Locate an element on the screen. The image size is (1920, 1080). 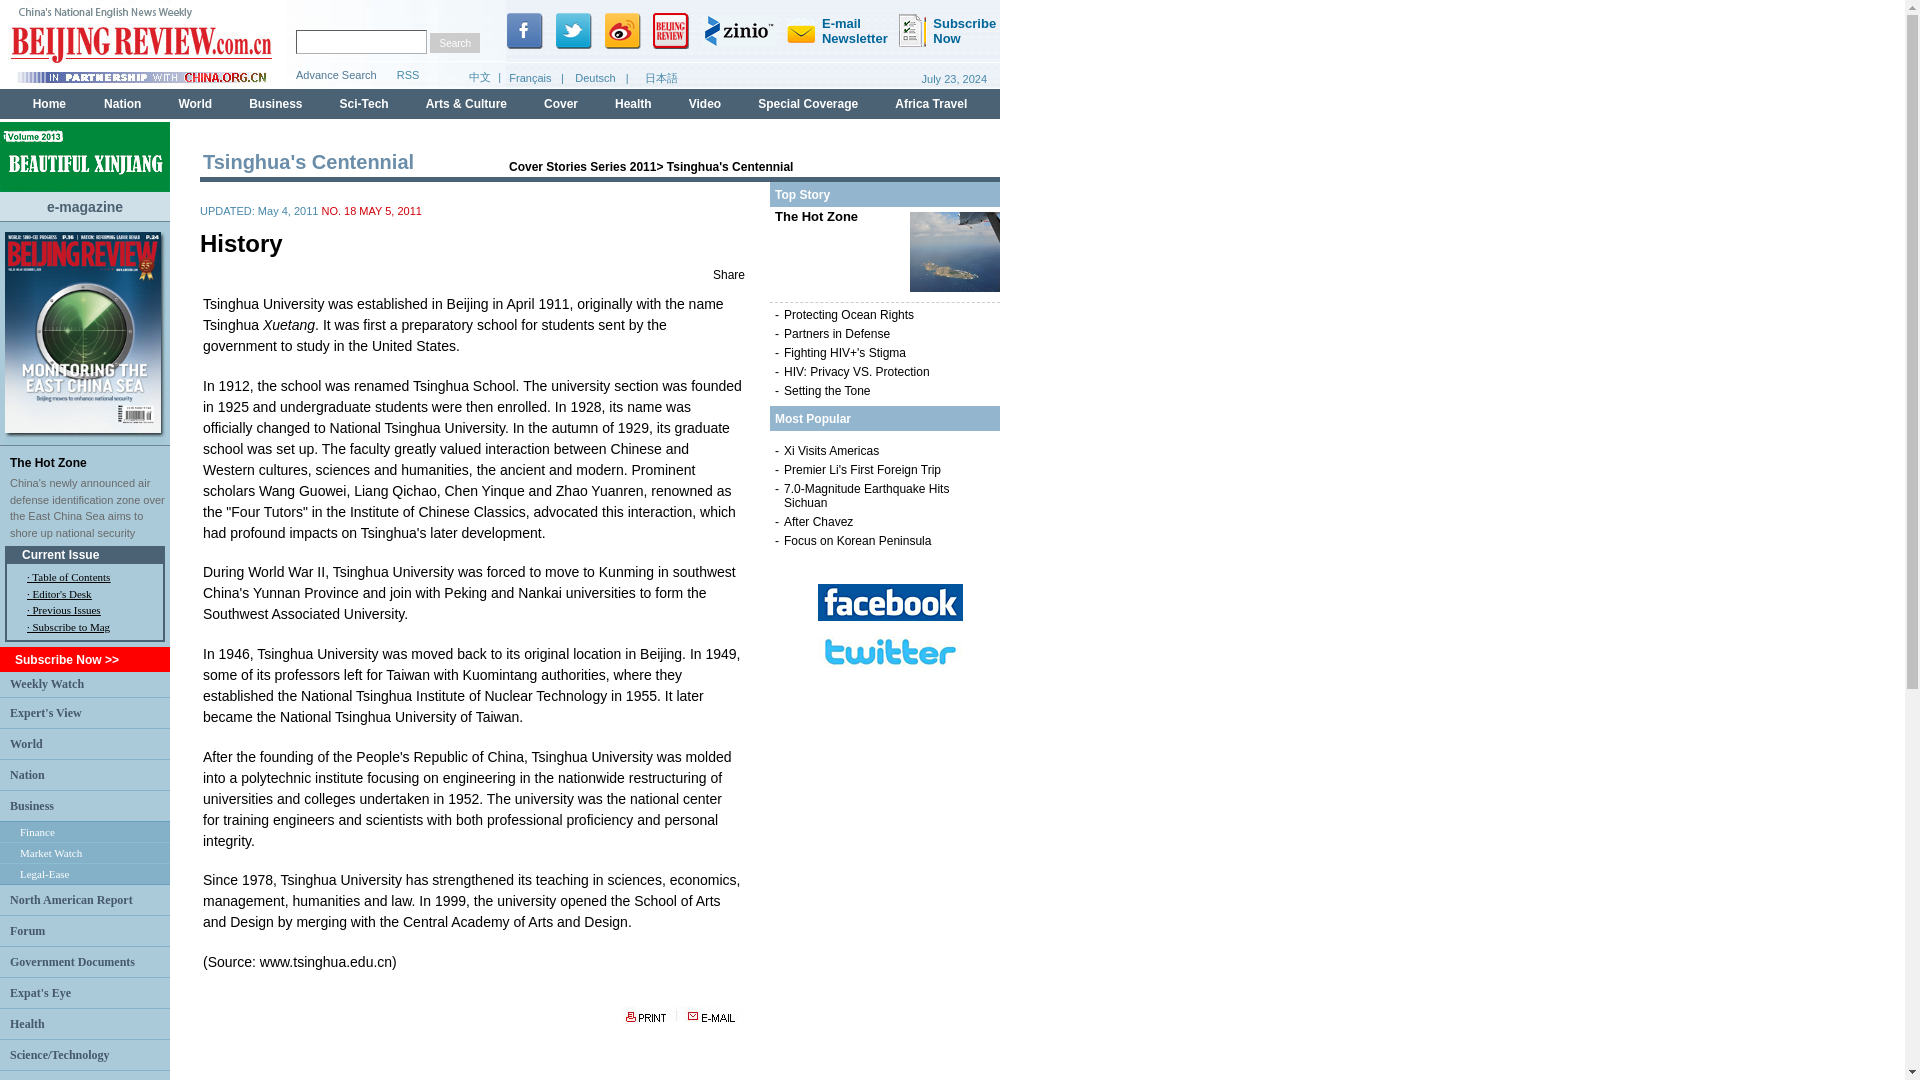
Market Watch is located at coordinates (50, 852).